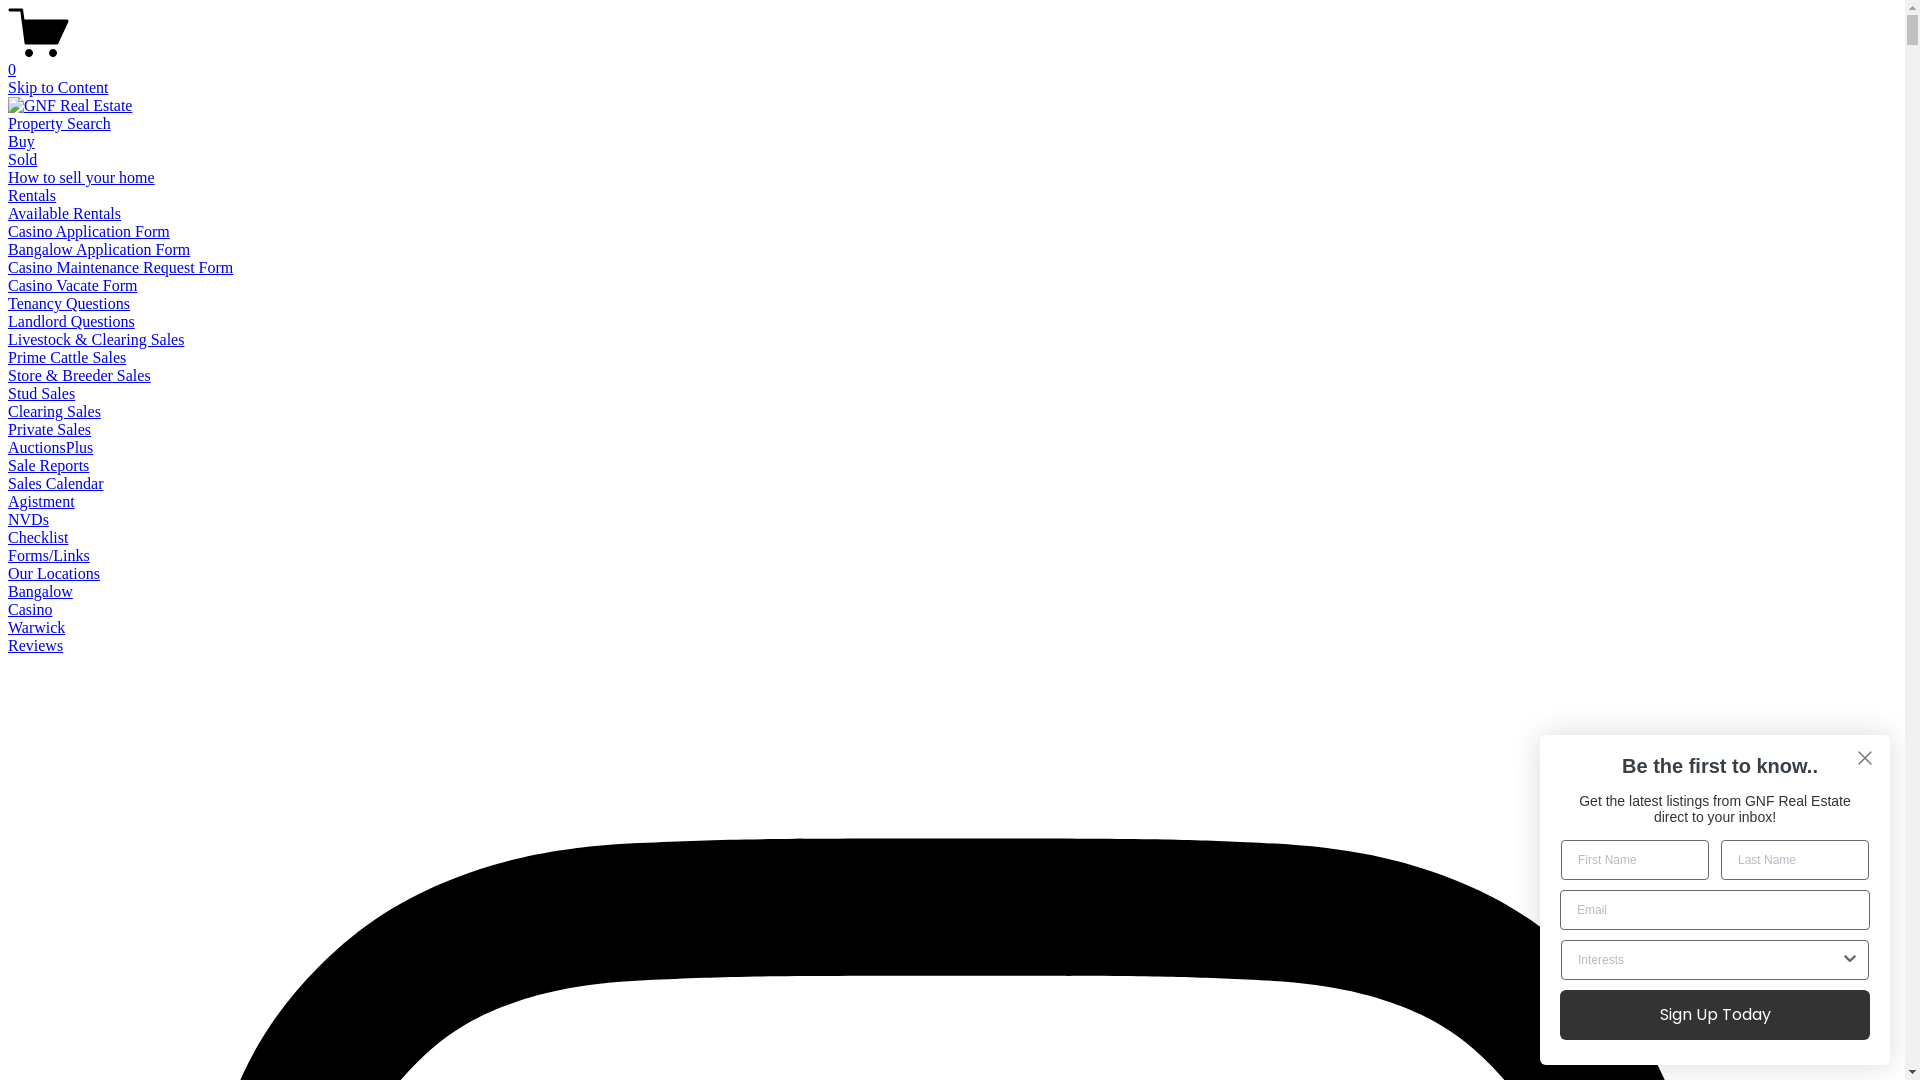 Image resolution: width=1920 pixels, height=1080 pixels. I want to click on Casino, so click(30, 610).